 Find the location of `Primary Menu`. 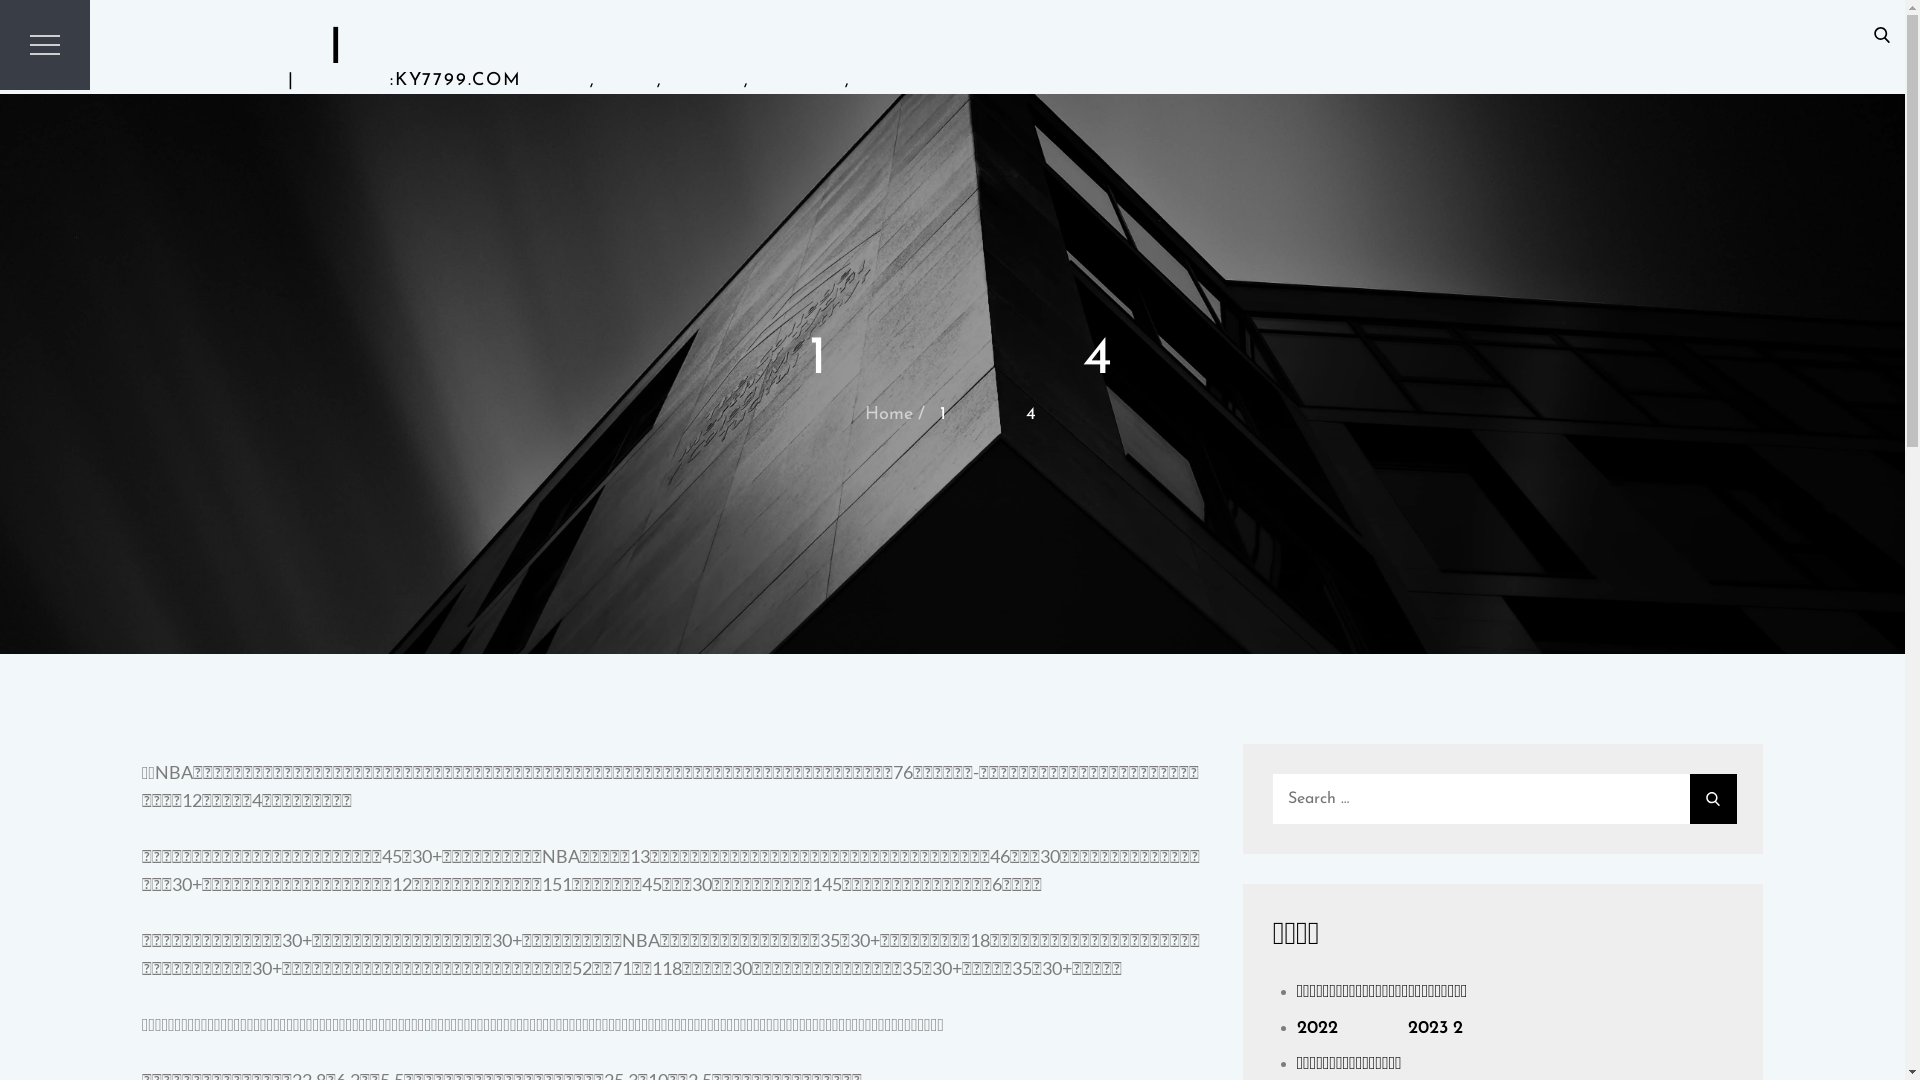

Primary Menu is located at coordinates (45, 45).